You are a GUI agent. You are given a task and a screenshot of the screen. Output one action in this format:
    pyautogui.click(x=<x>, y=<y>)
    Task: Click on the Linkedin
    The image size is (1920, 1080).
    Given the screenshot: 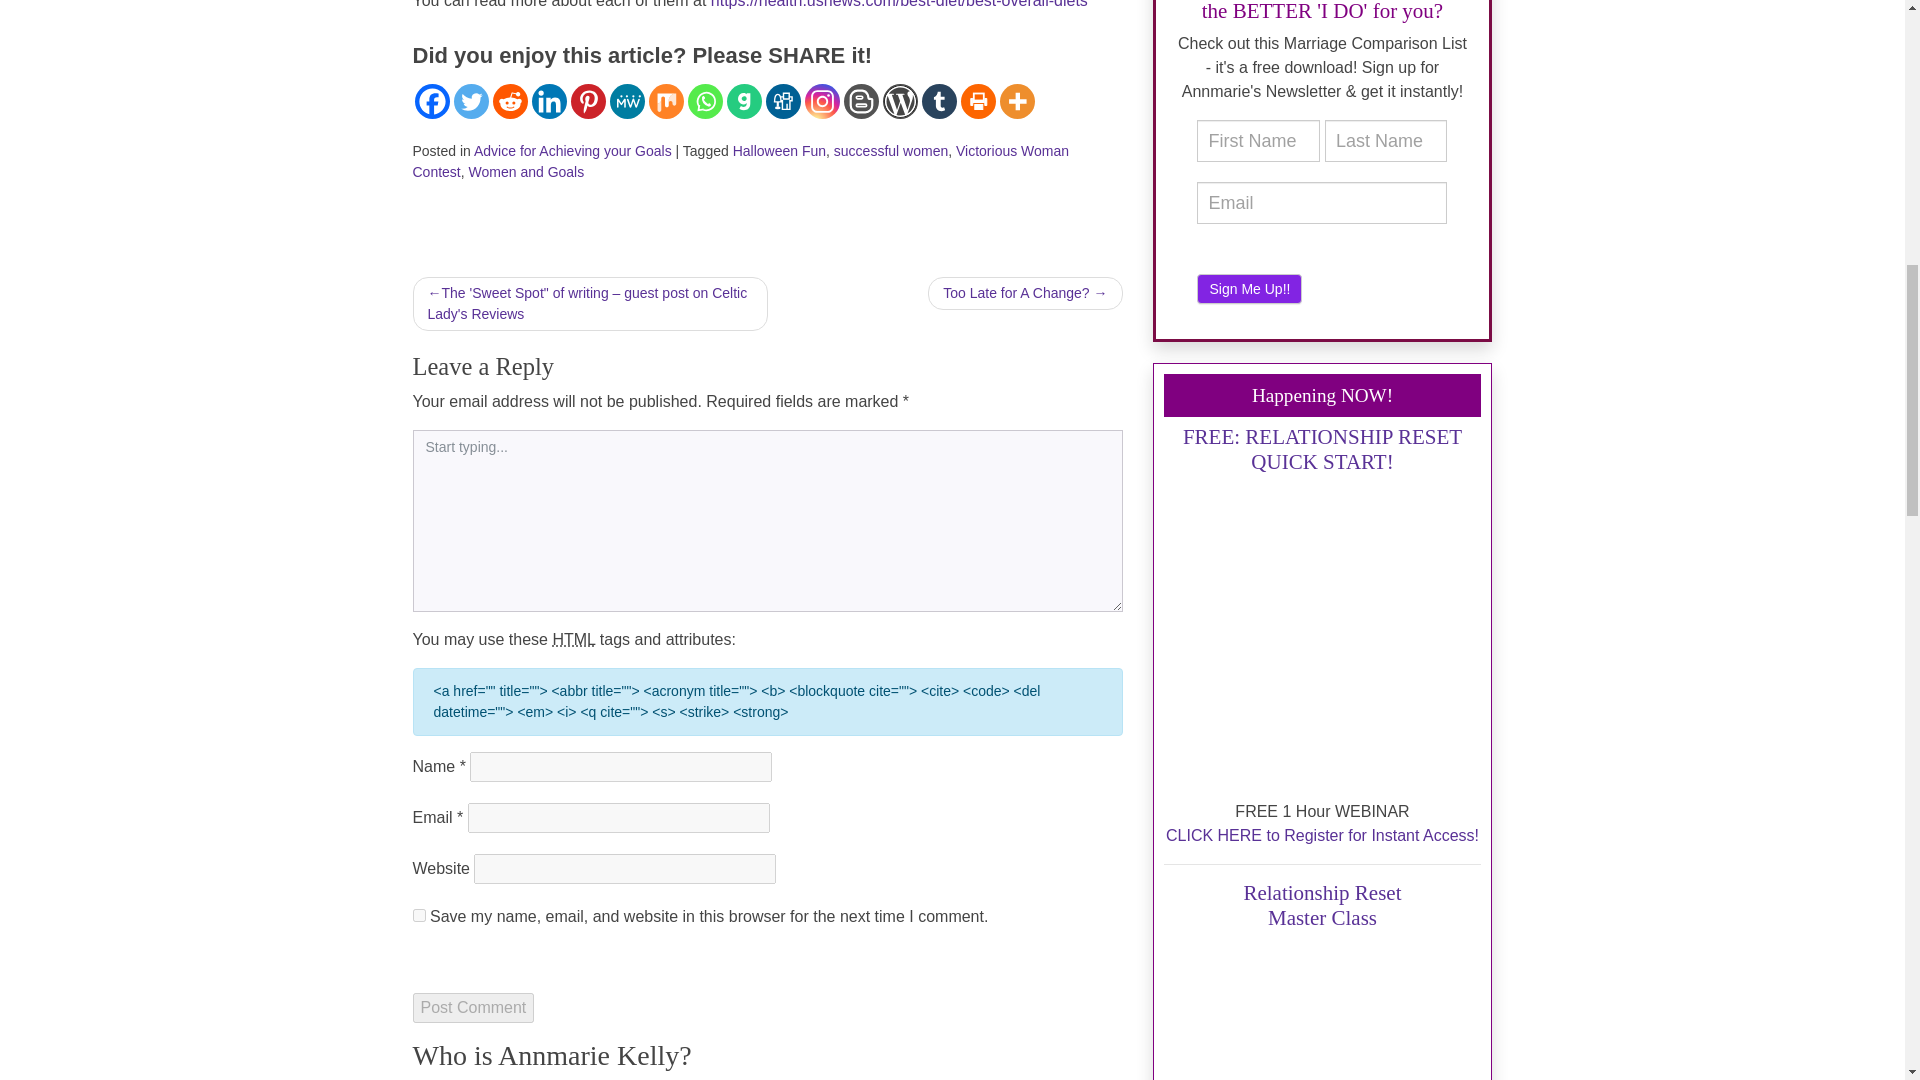 What is the action you would take?
    pyautogui.click(x=548, y=101)
    